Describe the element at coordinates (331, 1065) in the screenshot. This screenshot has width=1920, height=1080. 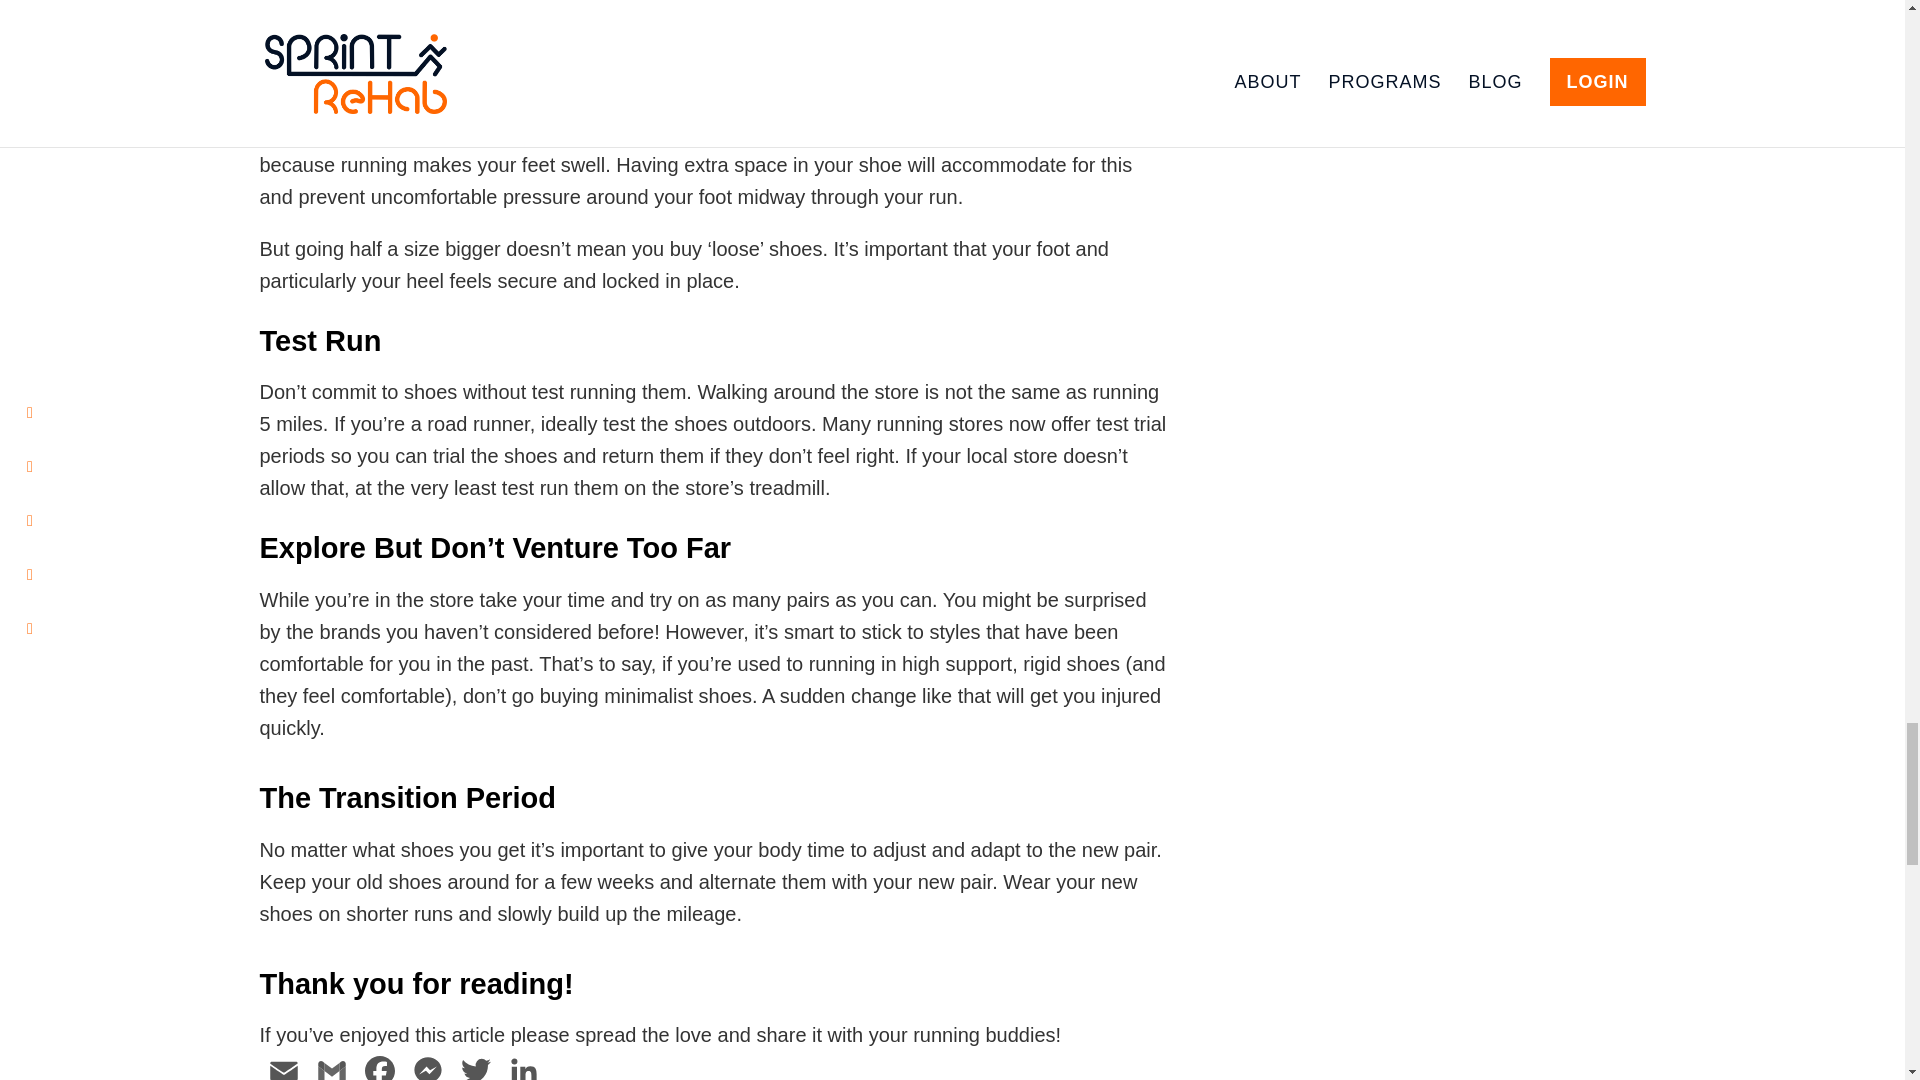
I see `Gmail` at that location.